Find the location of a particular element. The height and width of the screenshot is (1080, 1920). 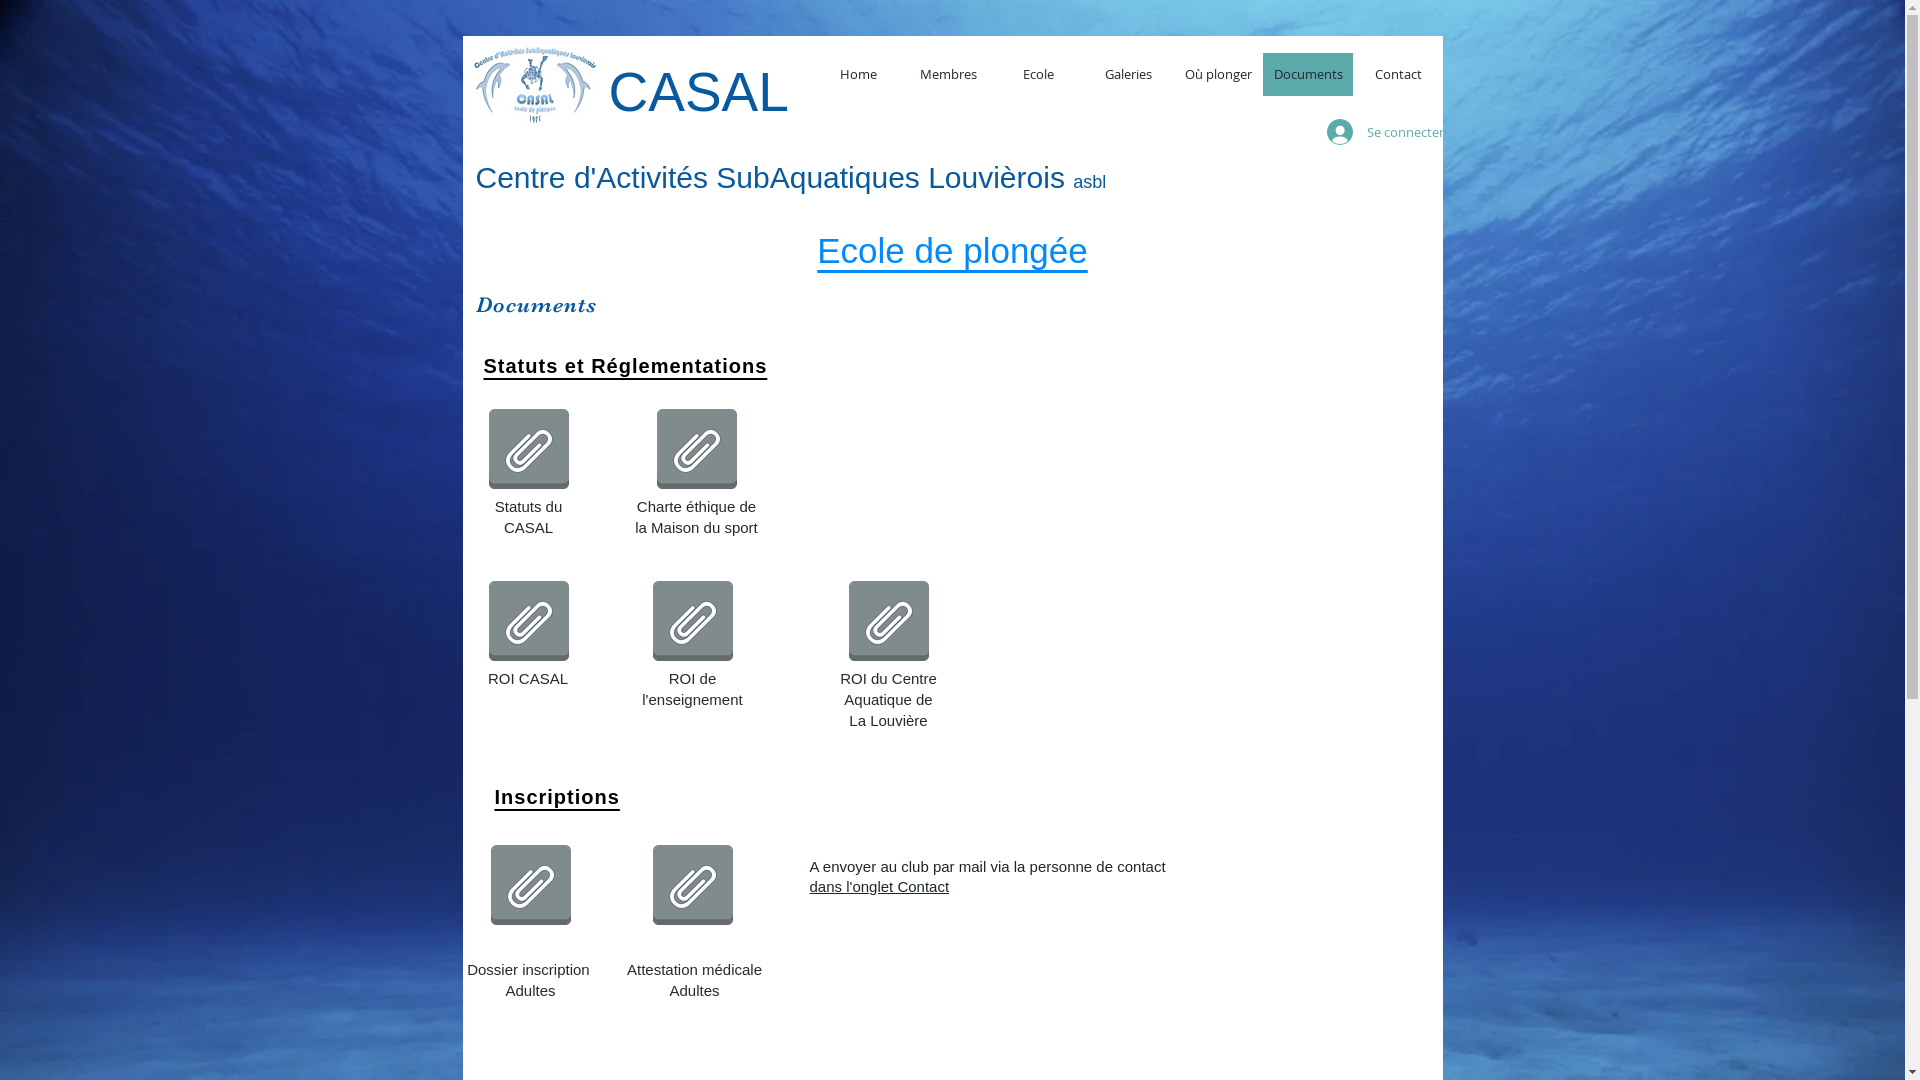

Ecole is located at coordinates (1037, 74).